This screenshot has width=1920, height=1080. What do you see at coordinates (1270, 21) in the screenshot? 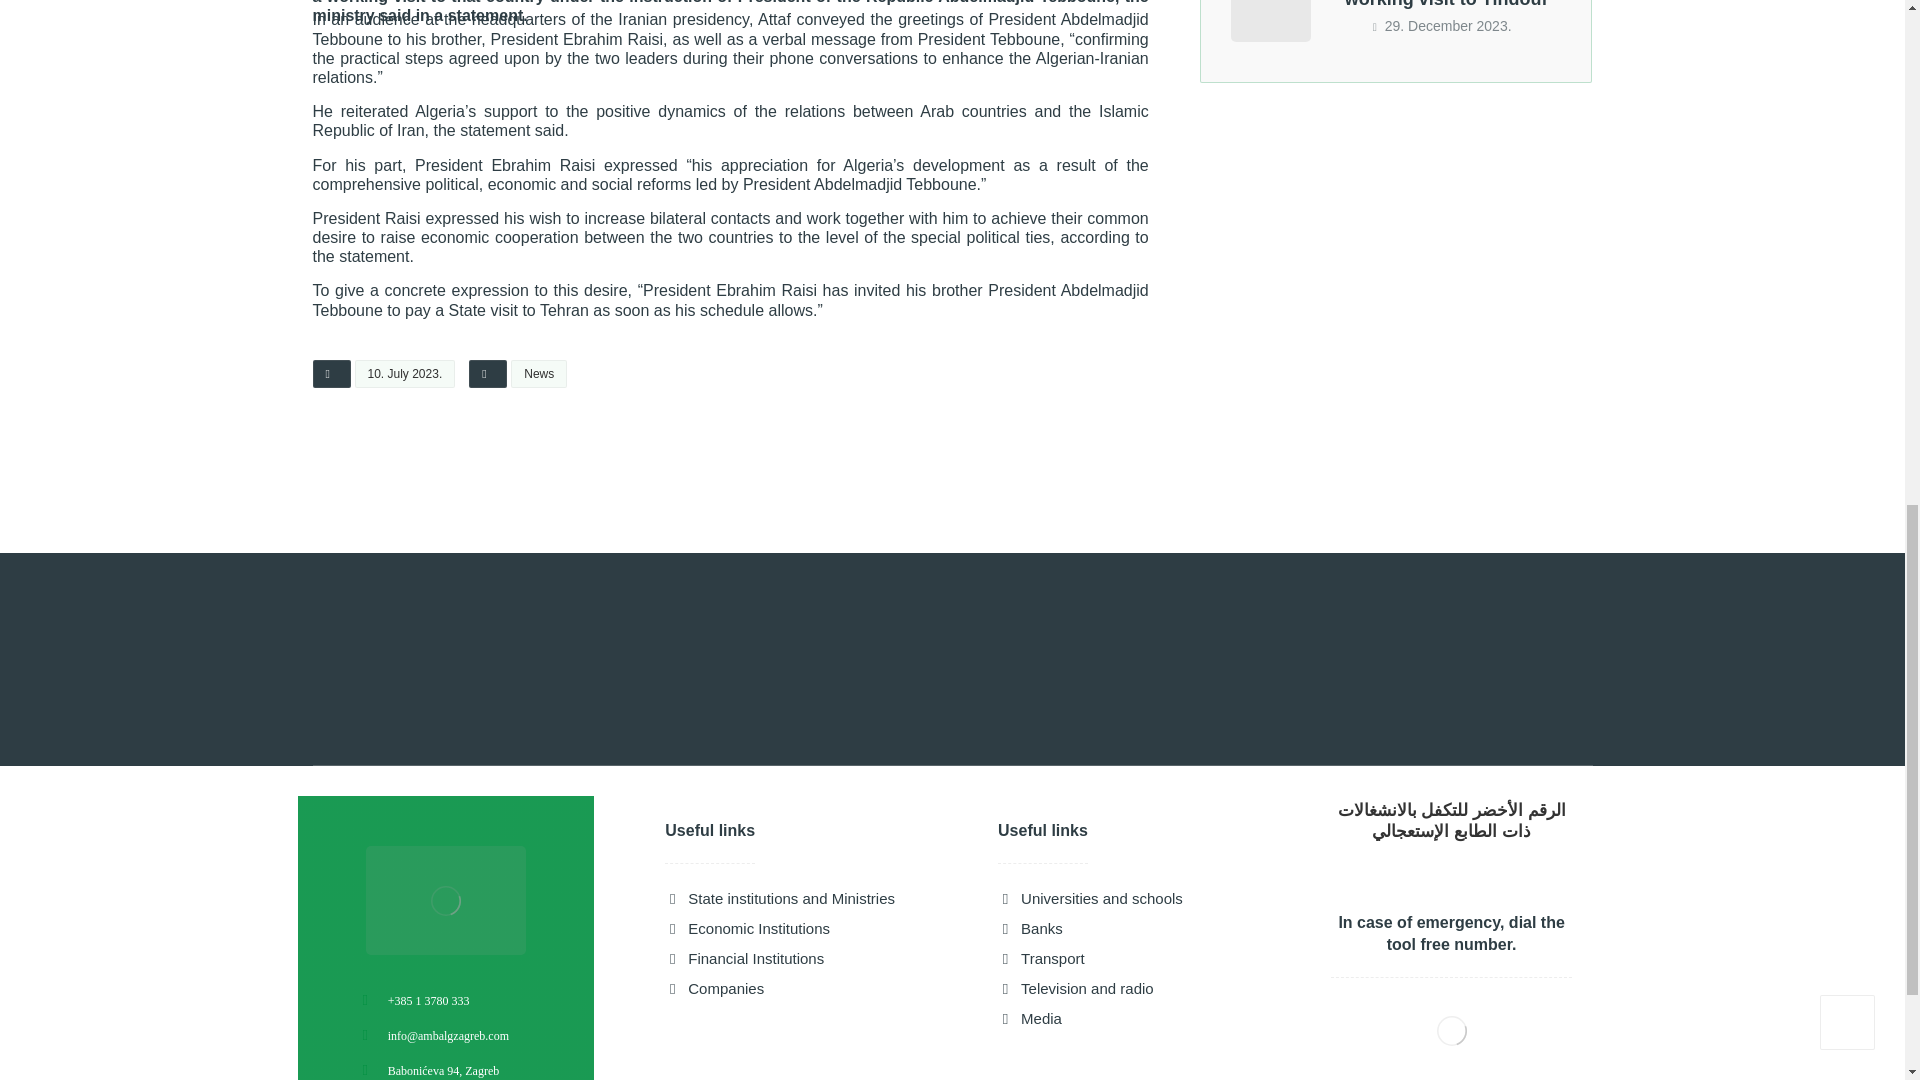
I see `Prime minister starts working visit to Tindouf` at bounding box center [1270, 21].